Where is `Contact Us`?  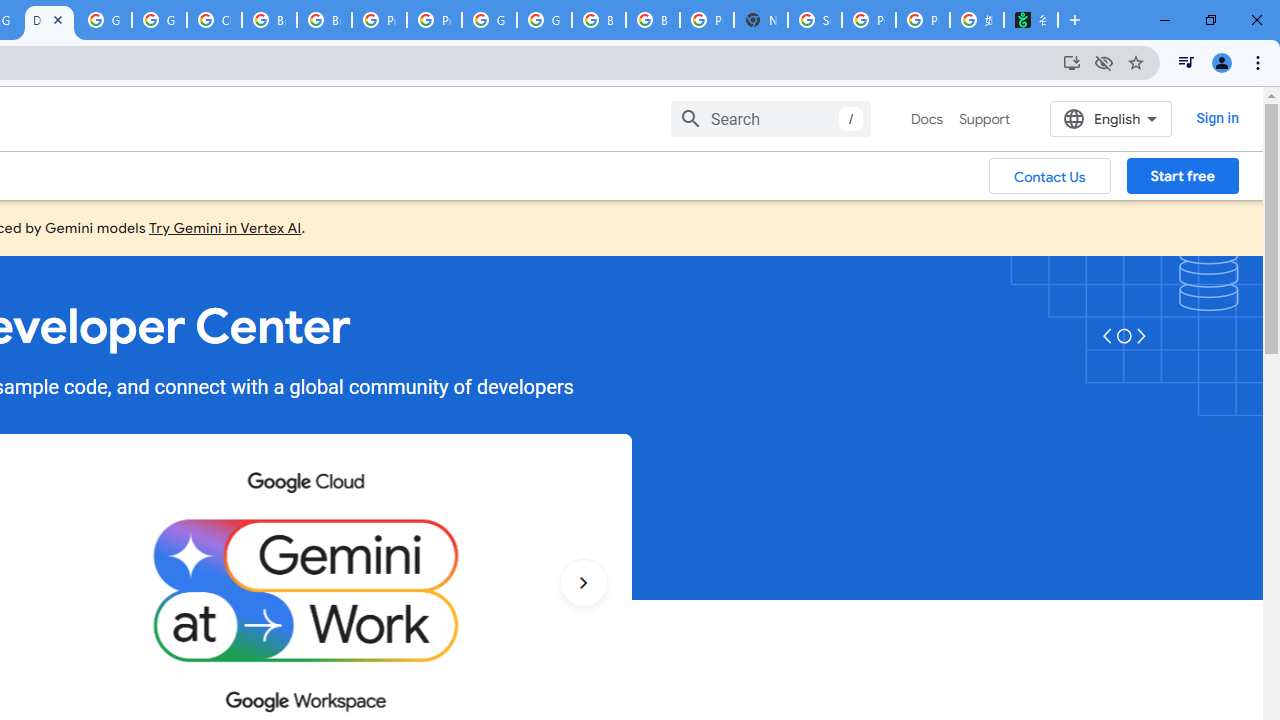 Contact Us is located at coordinates (1050, 175).